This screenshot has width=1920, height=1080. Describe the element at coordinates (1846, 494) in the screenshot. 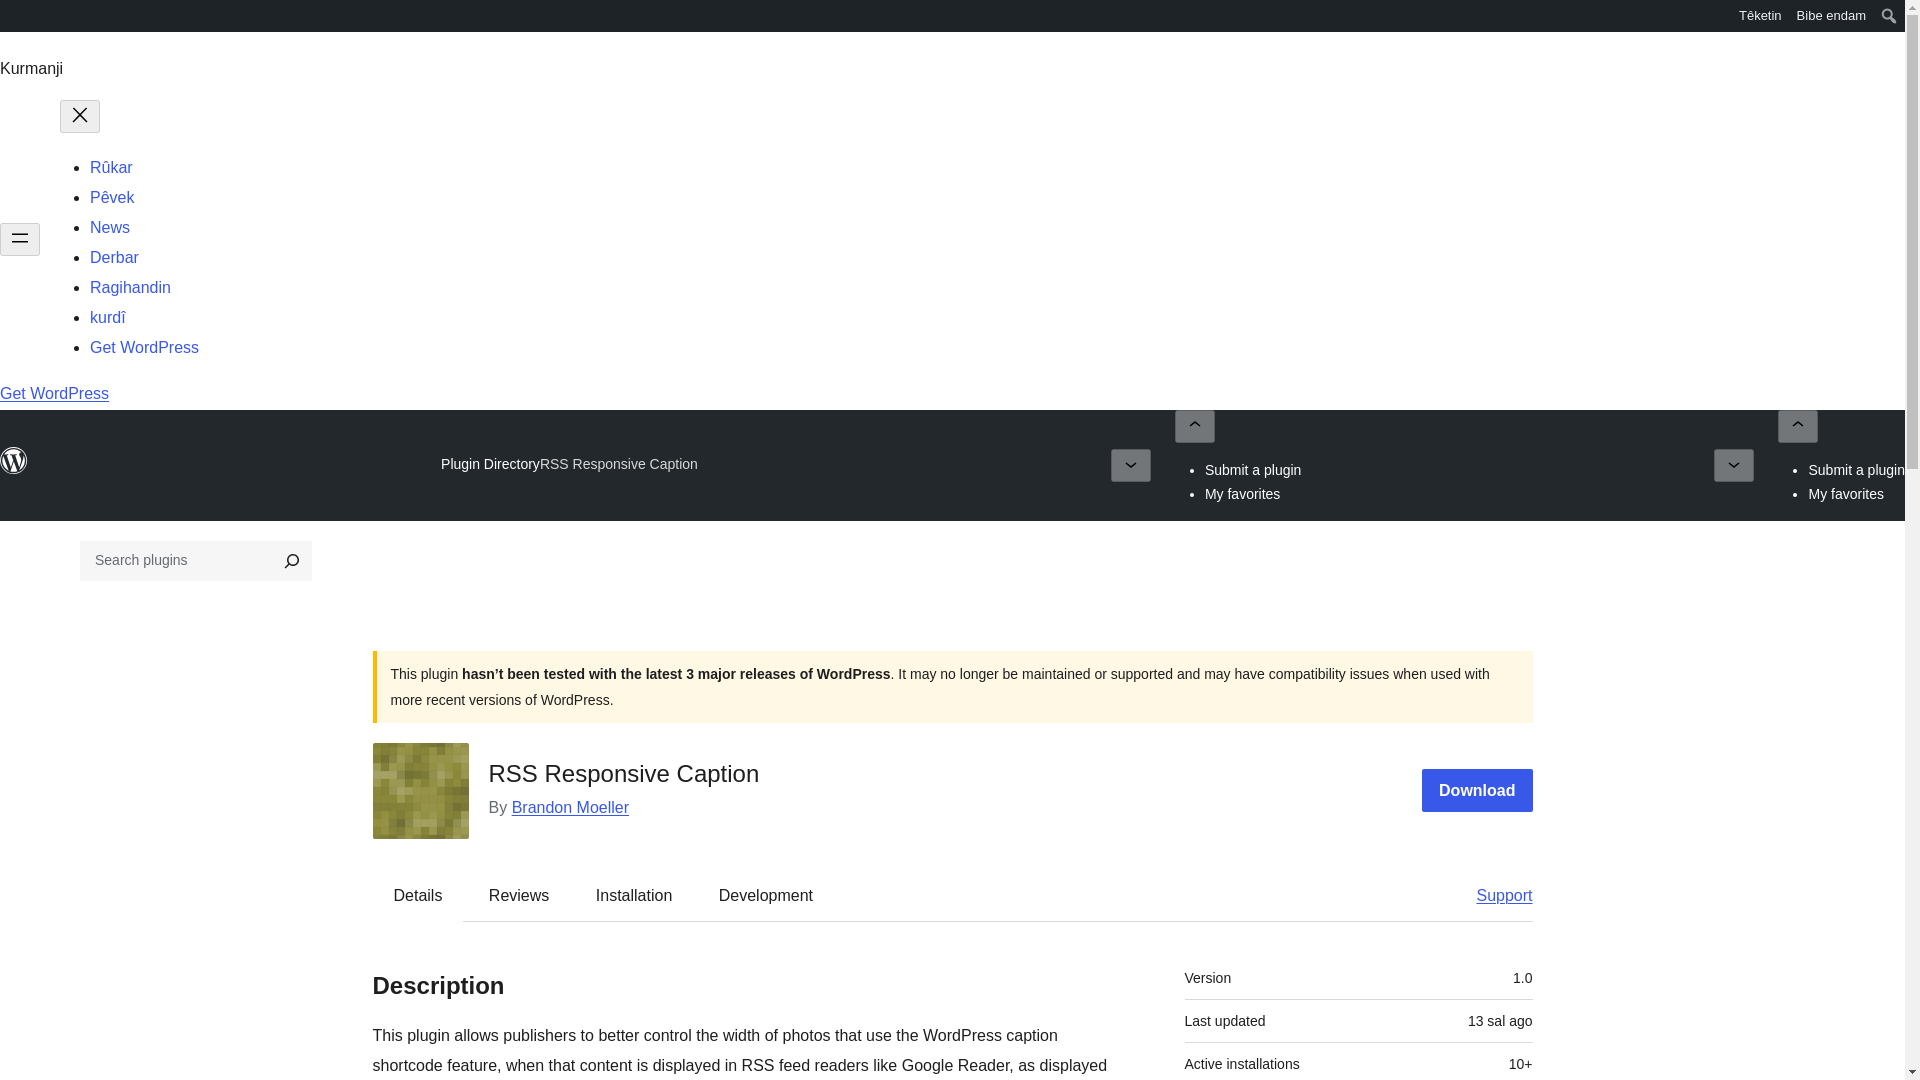

I see `My favorites` at that location.